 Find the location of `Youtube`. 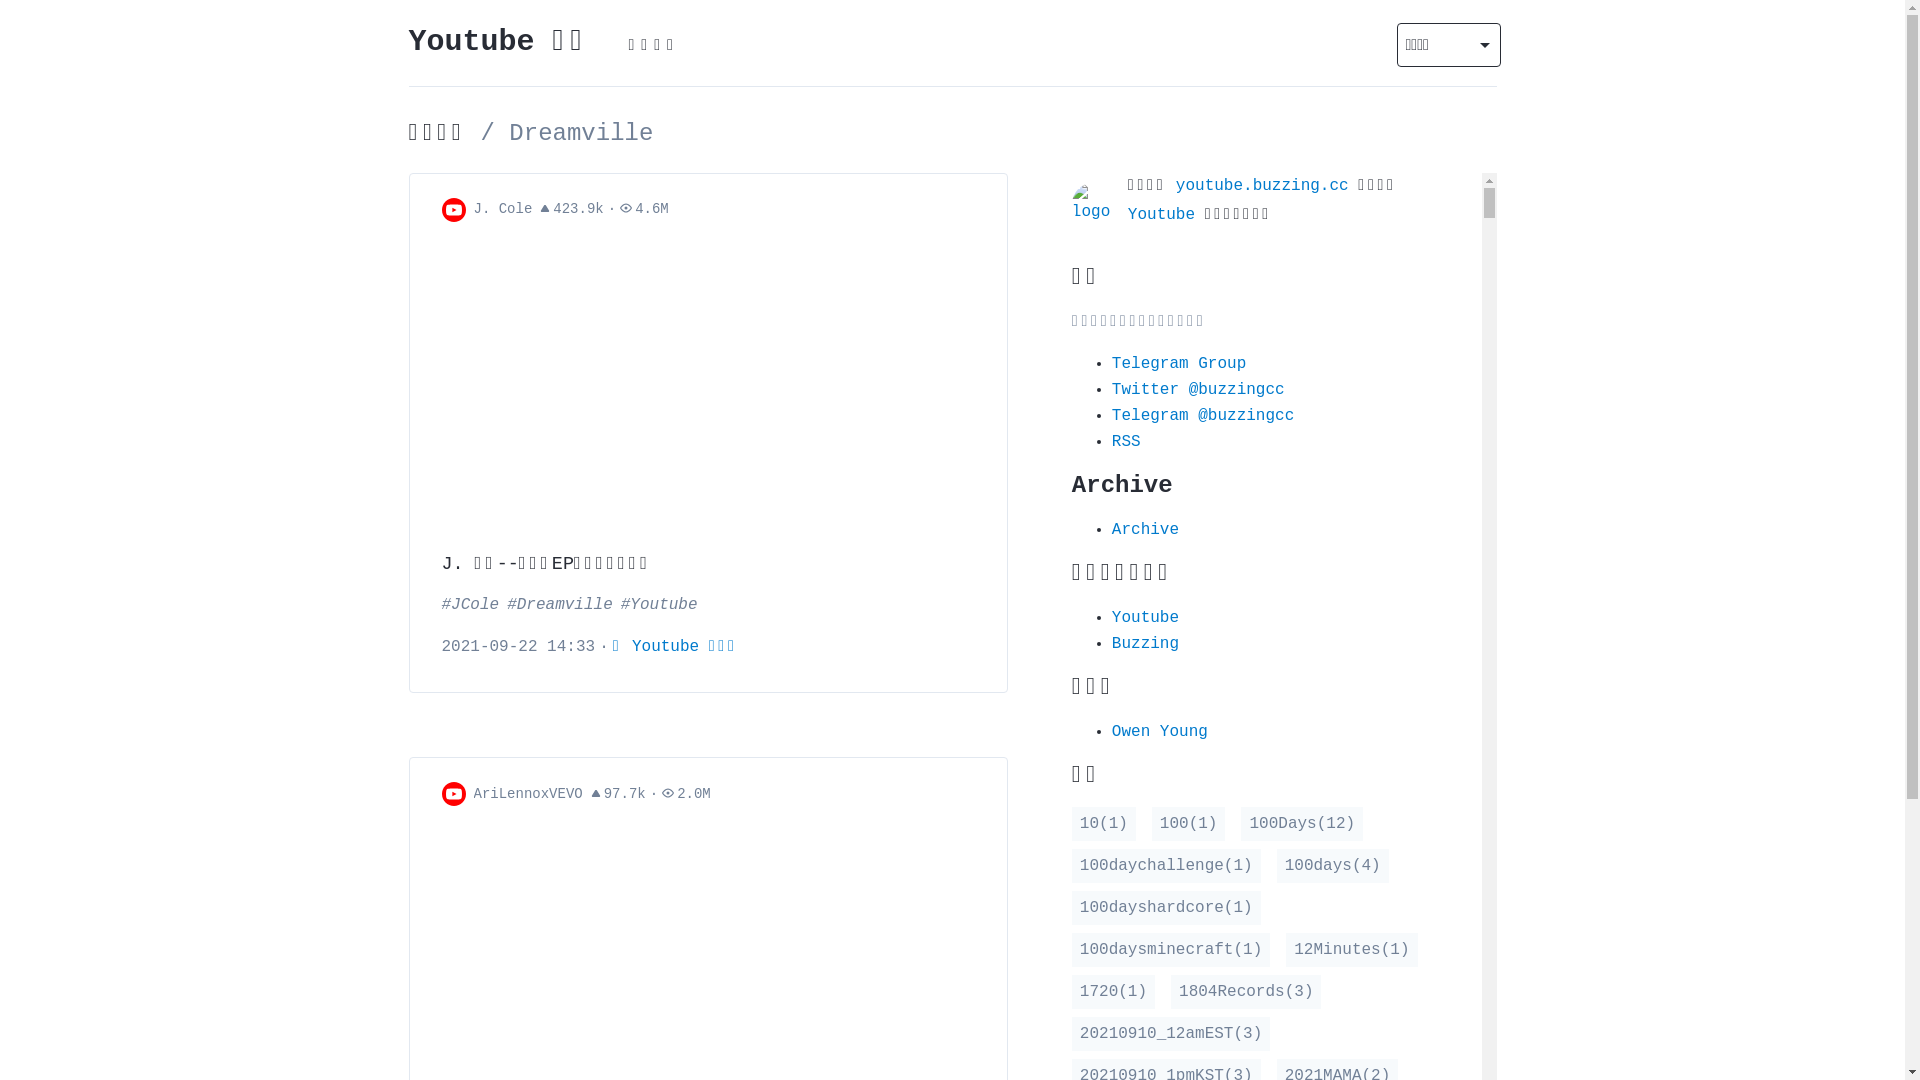

Youtube is located at coordinates (1162, 215).